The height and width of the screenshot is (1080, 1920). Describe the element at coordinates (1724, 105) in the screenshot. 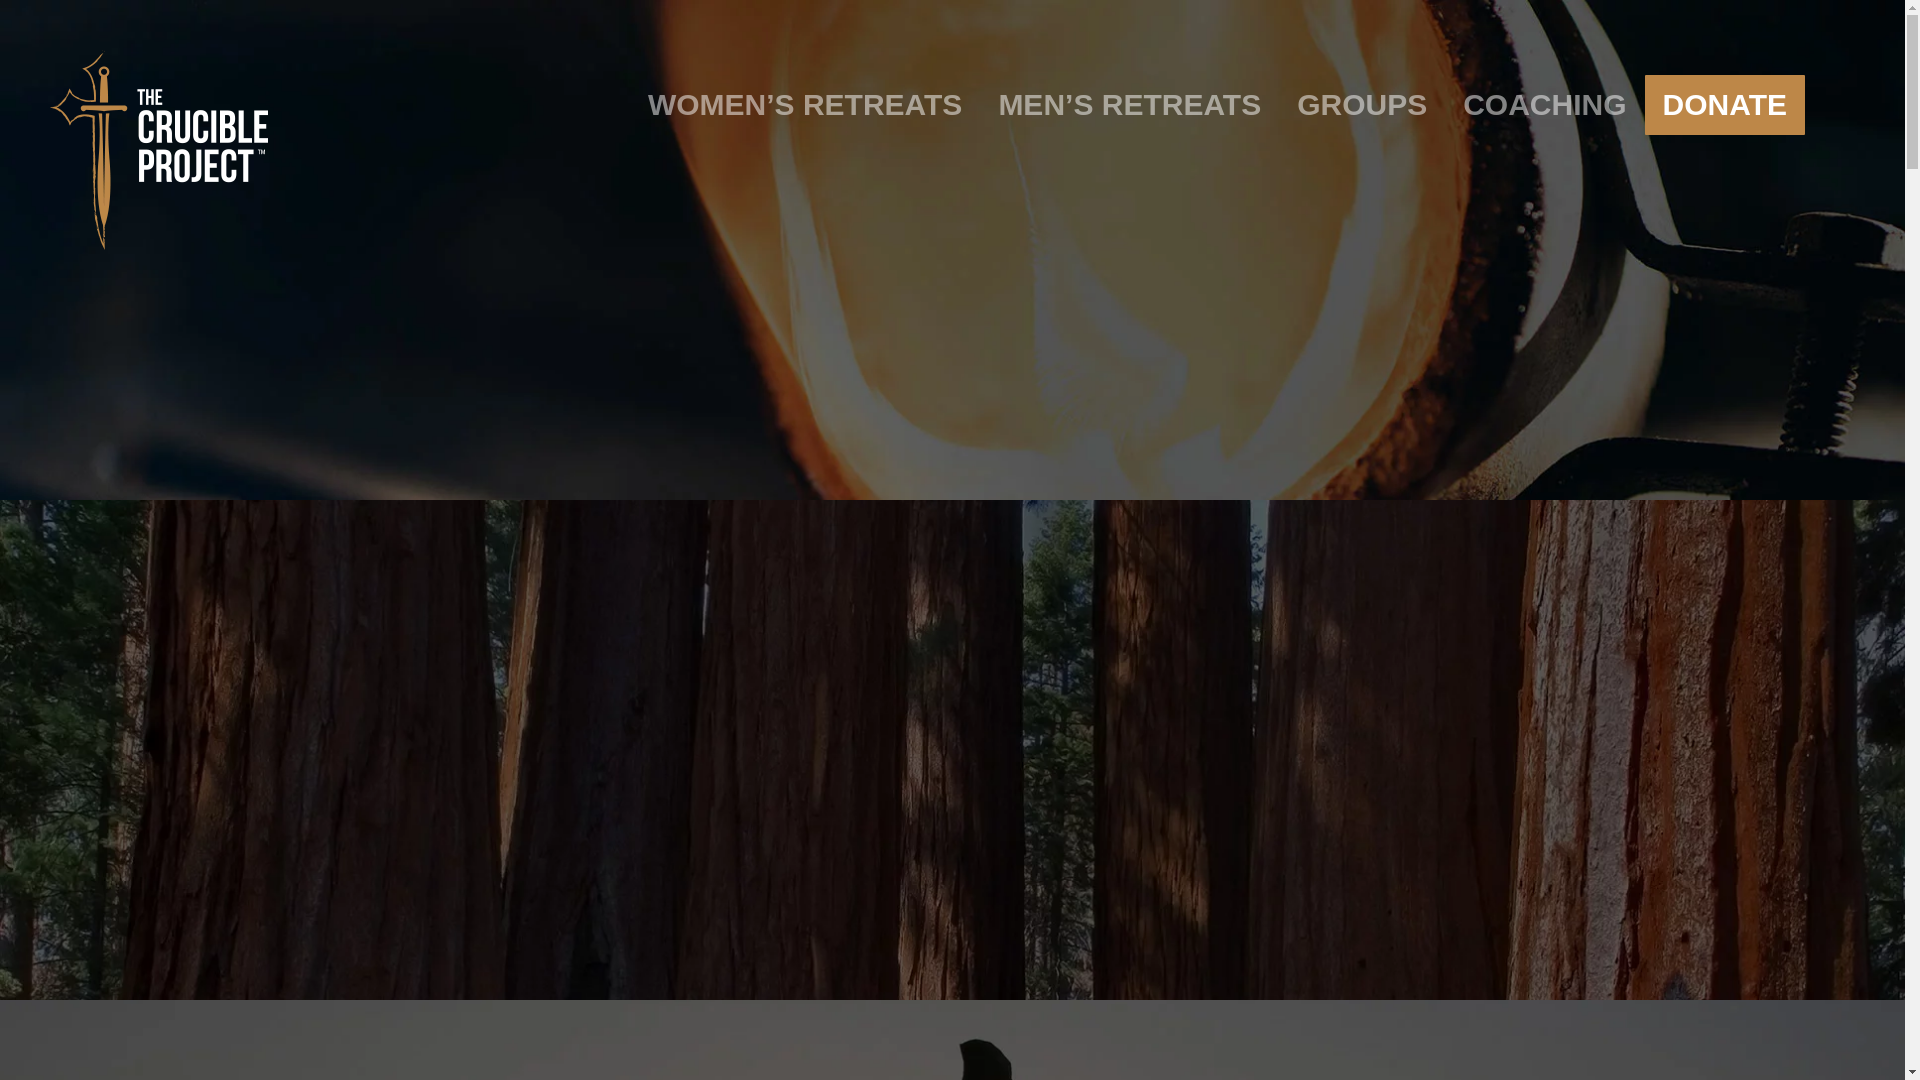

I see `DONATE` at that location.